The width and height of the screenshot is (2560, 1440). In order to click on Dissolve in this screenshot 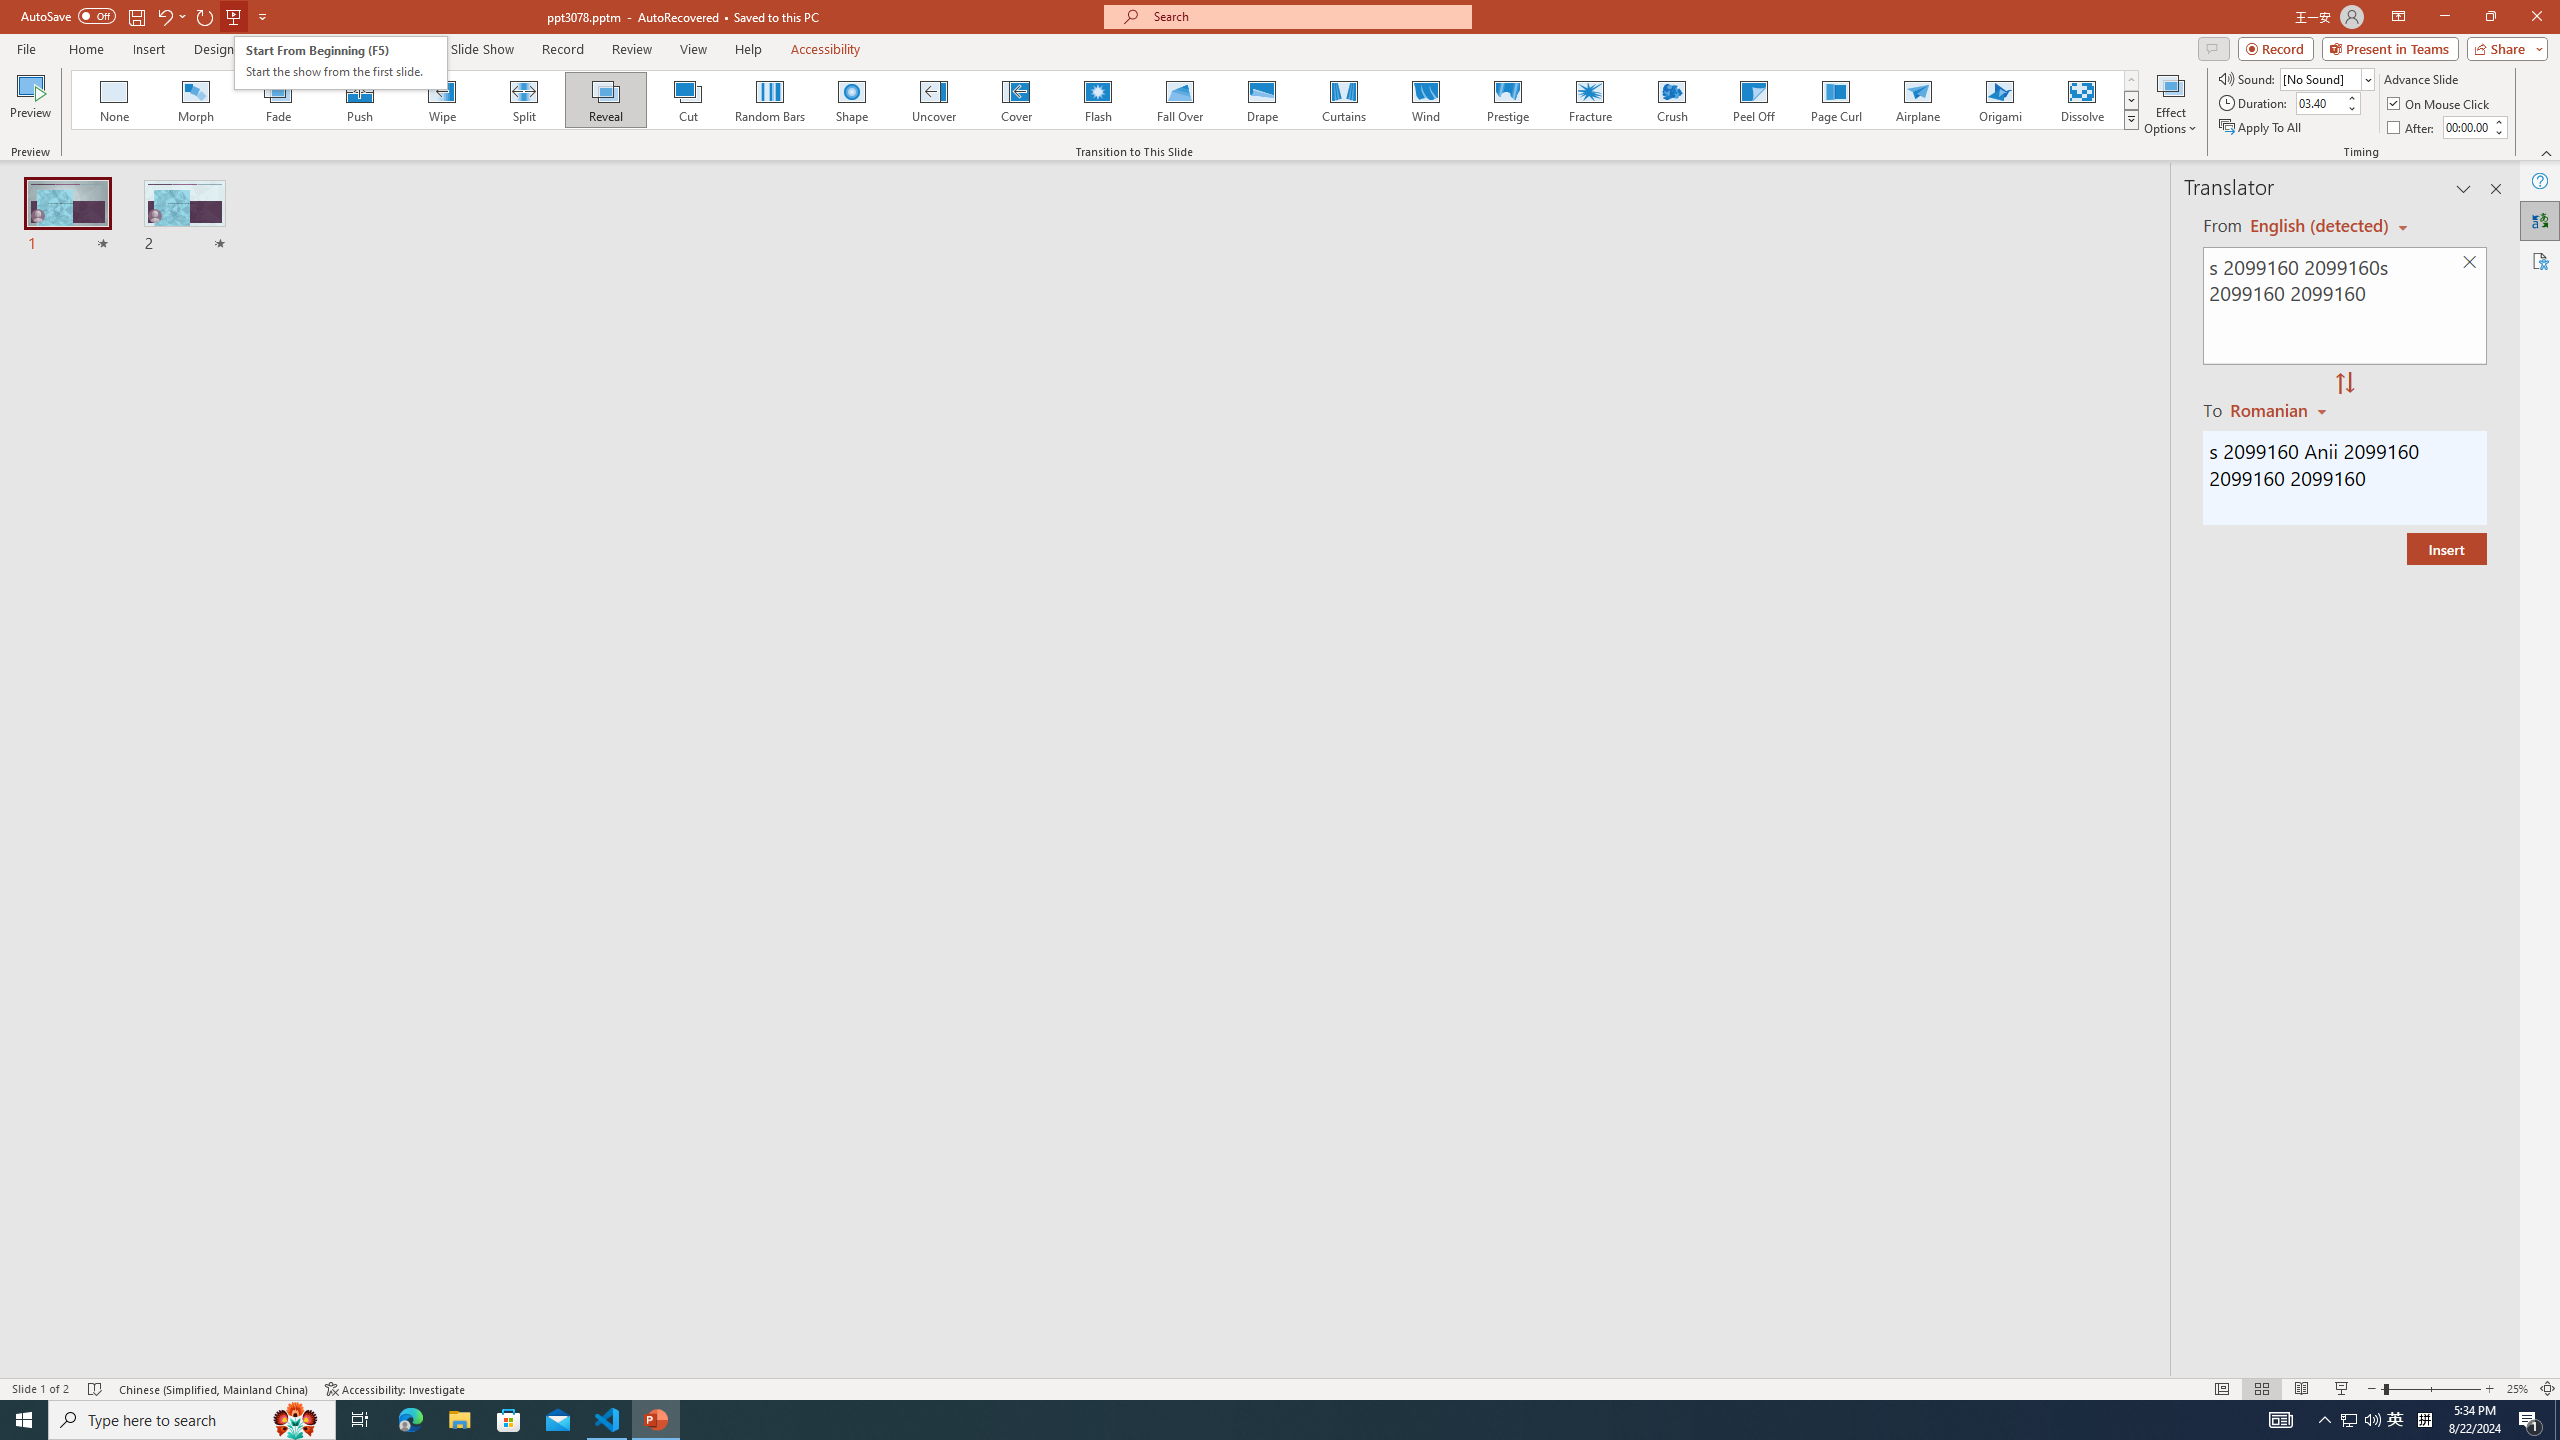, I will do `click(2081, 100)`.